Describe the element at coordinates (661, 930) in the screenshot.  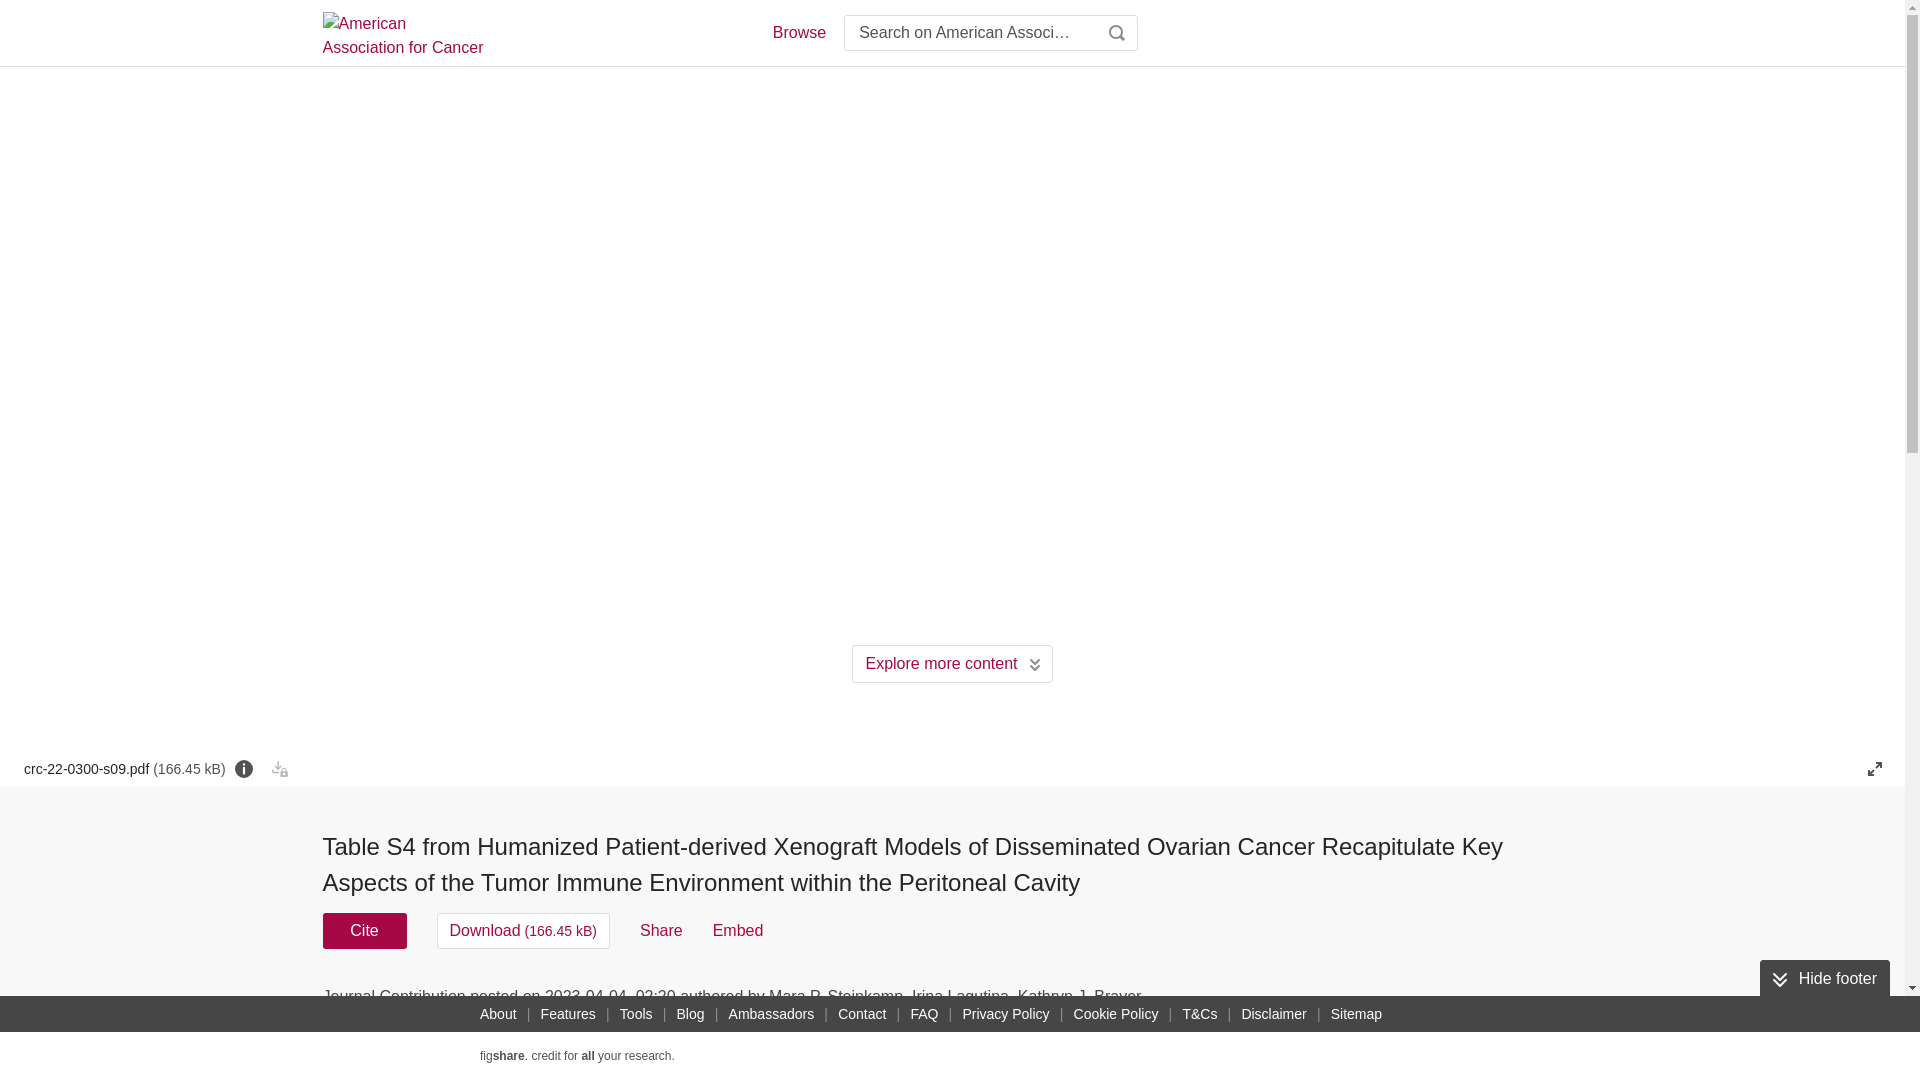
I see `Share` at that location.